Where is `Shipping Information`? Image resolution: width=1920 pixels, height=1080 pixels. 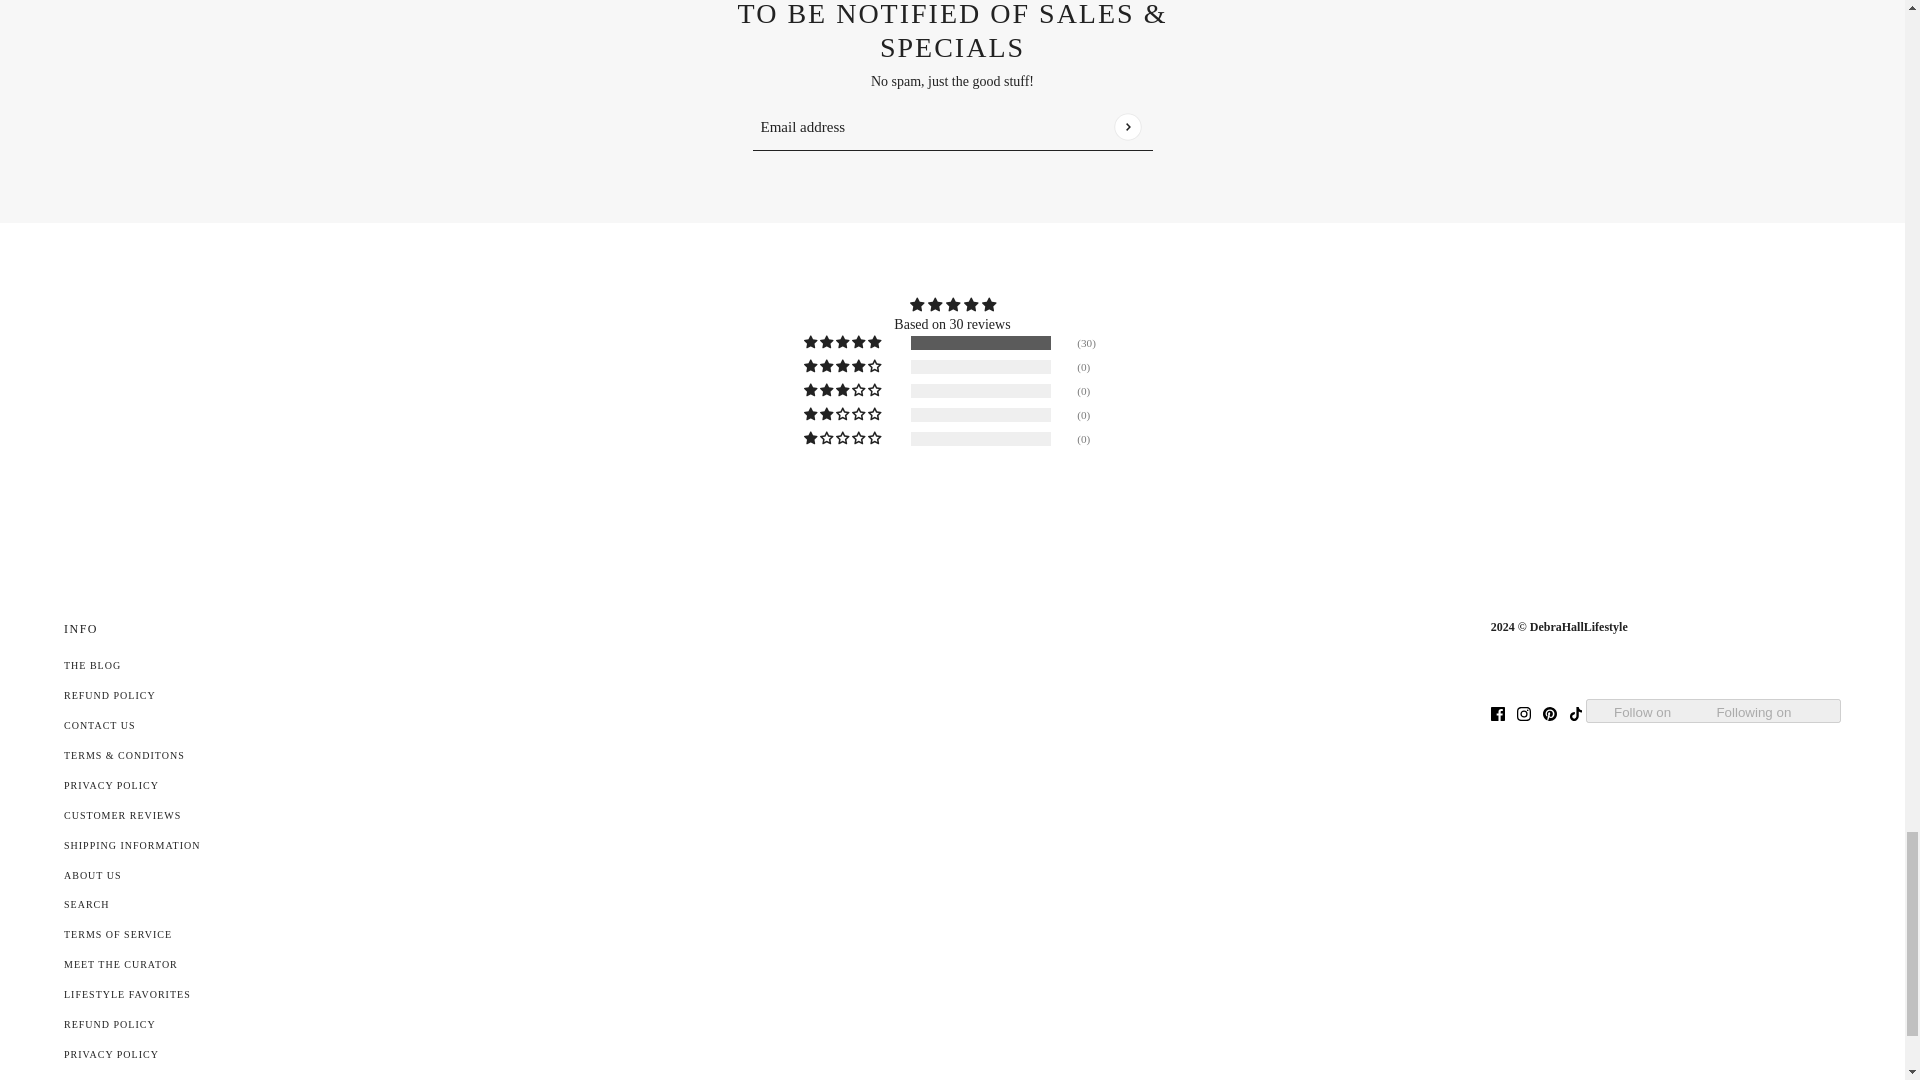 Shipping Information is located at coordinates (131, 846).